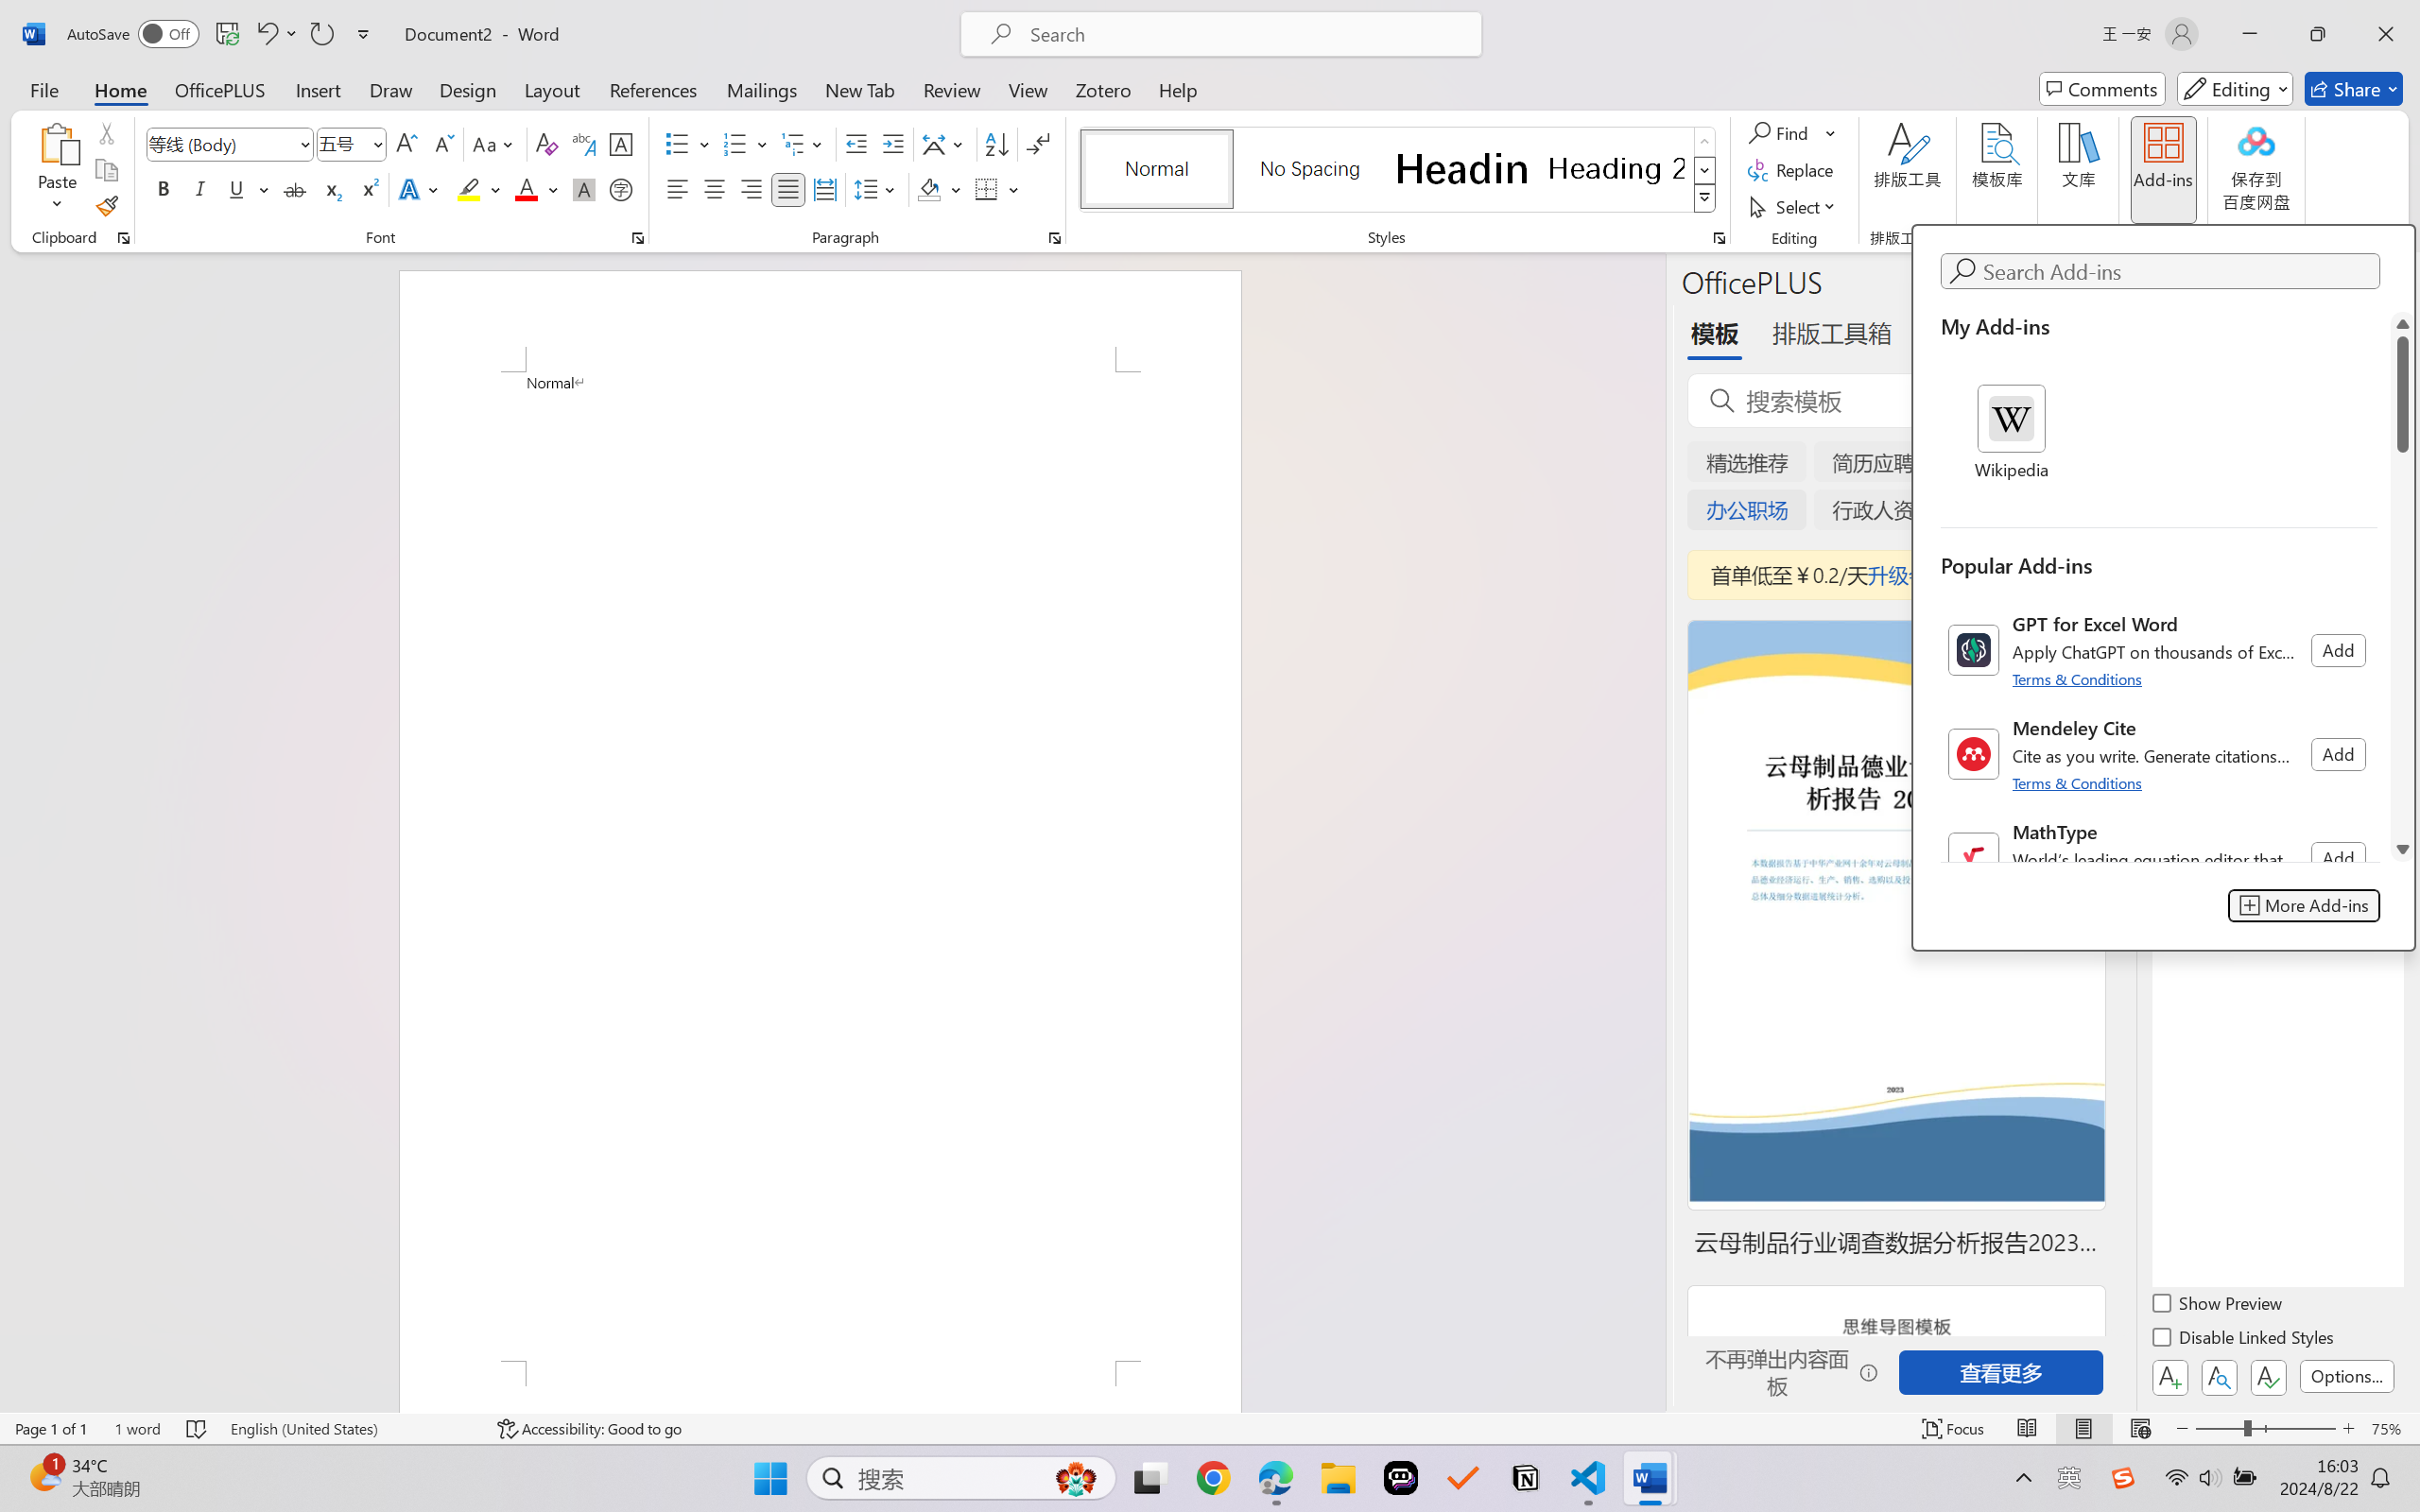 This screenshot has width=2420, height=1512. I want to click on Class: NetUIButton, so click(2269, 1377).